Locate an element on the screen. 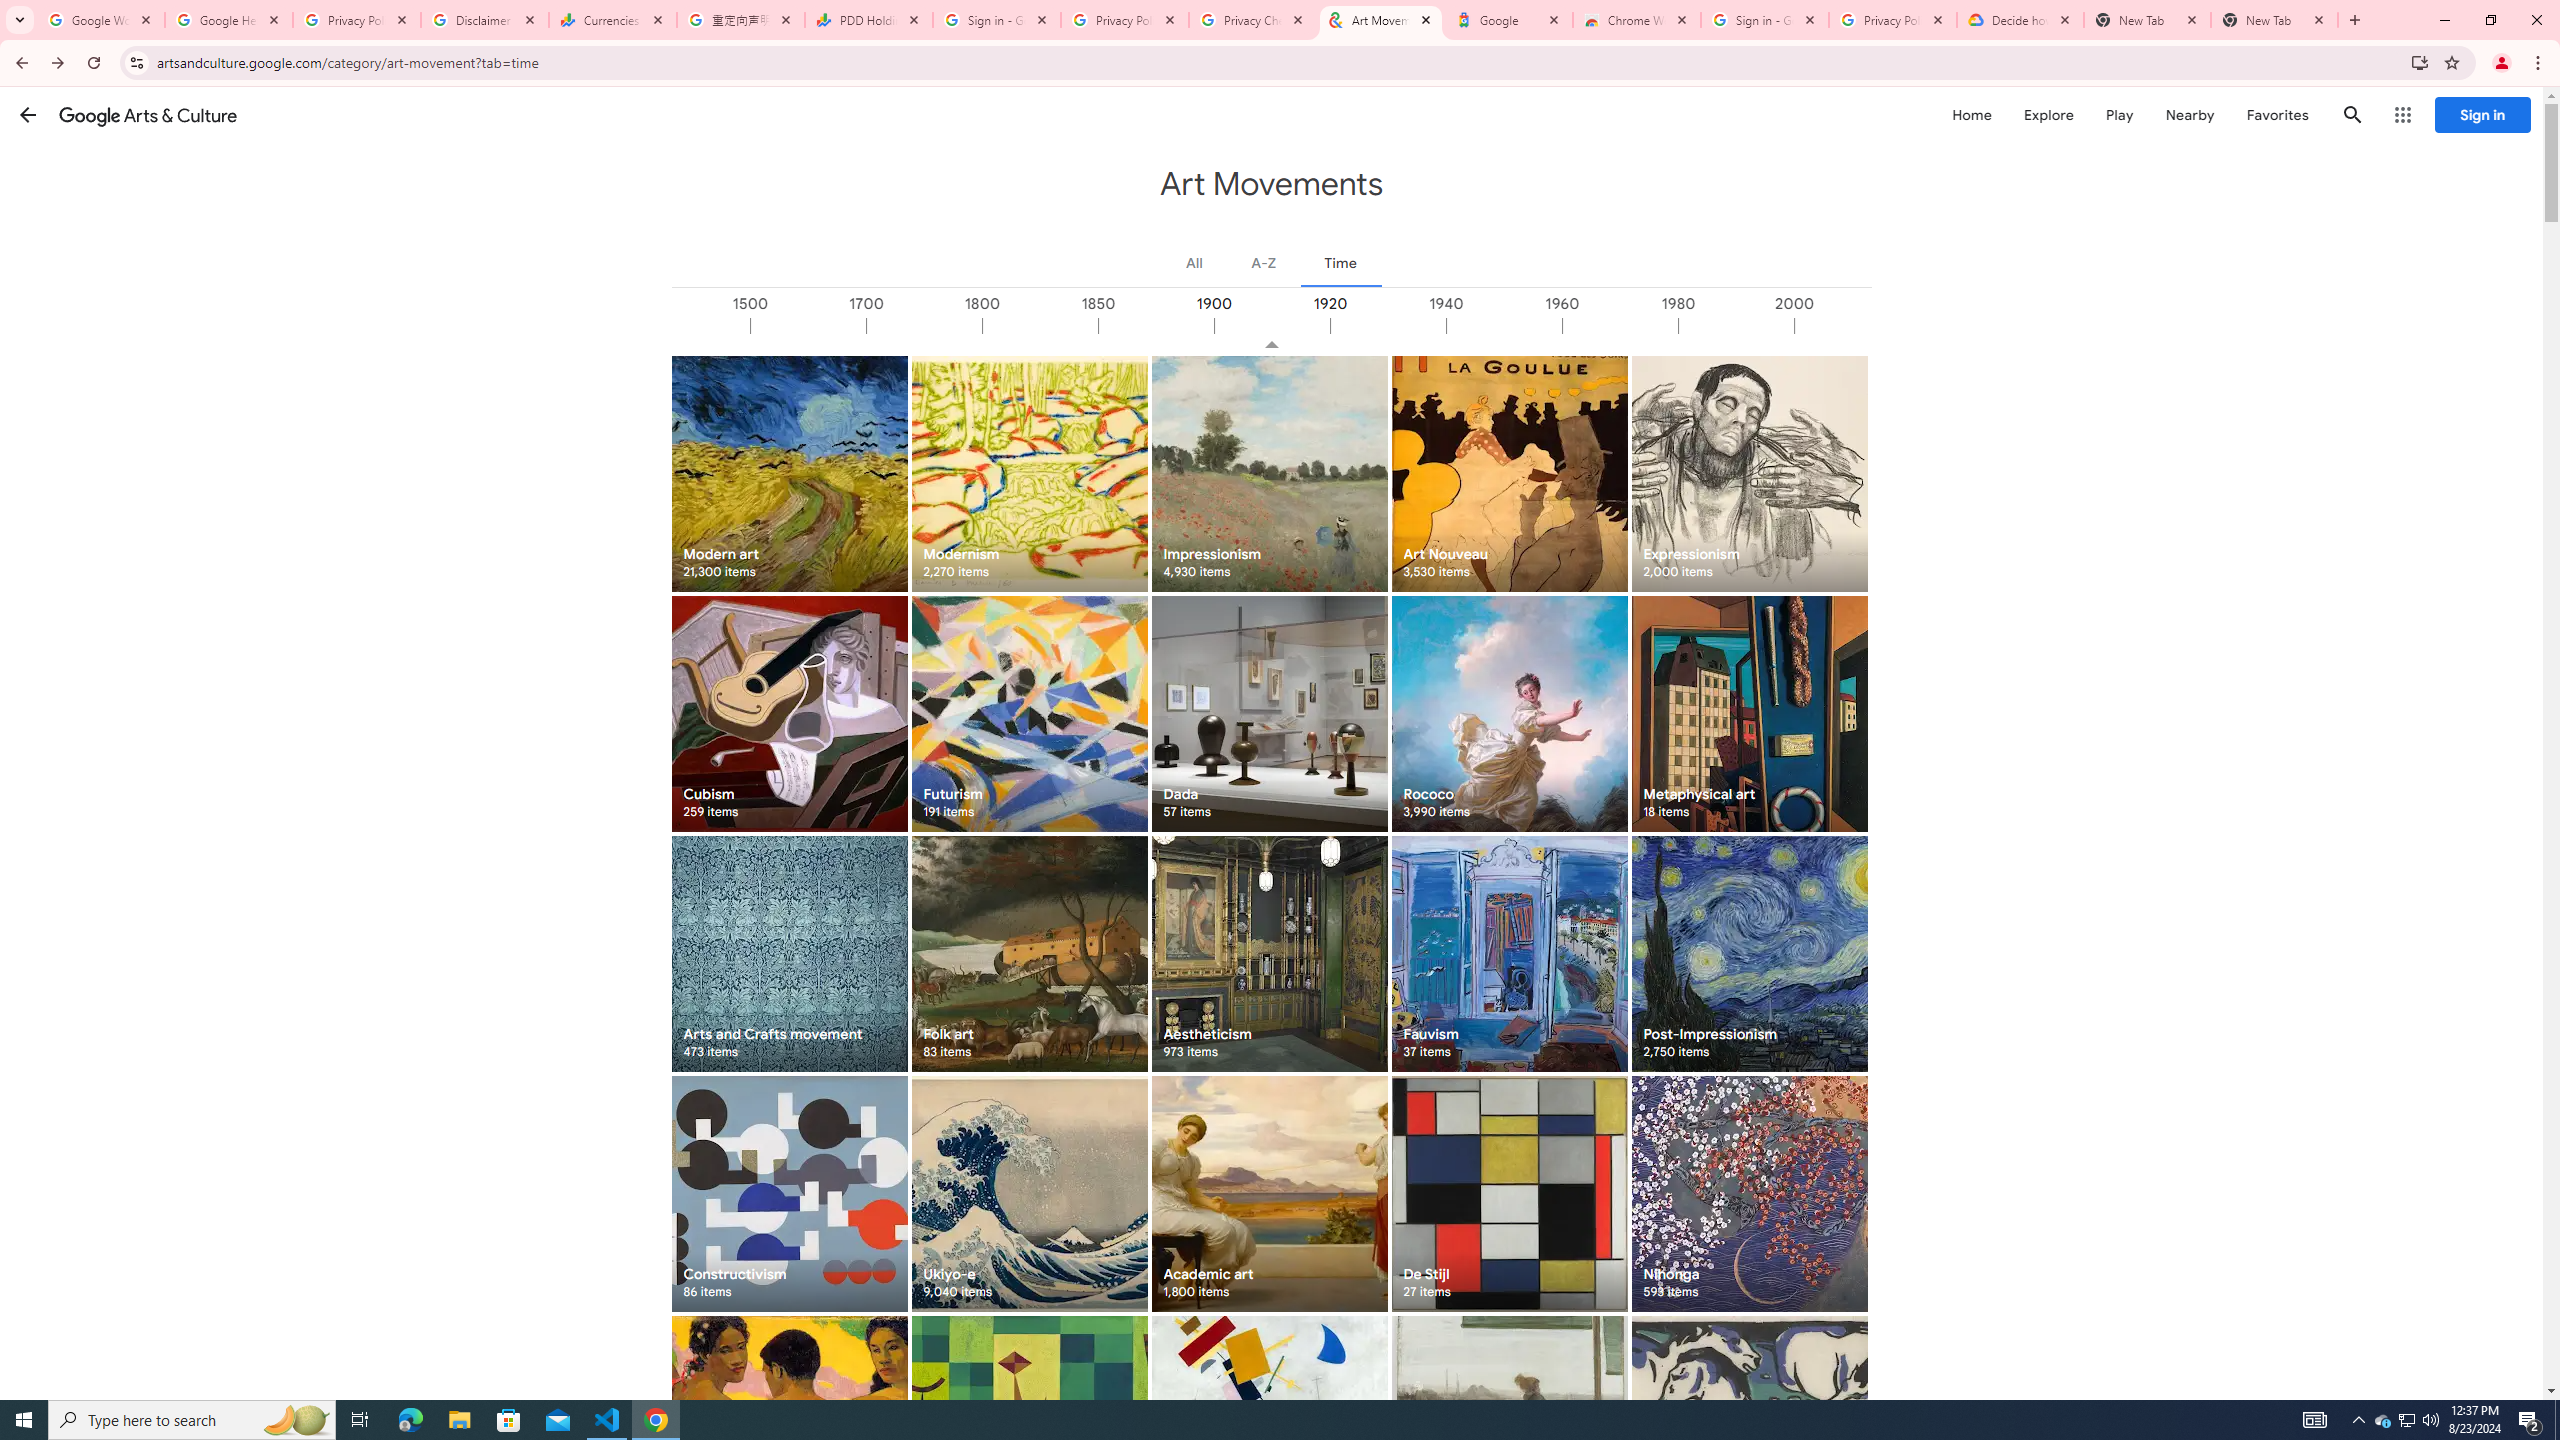 The width and height of the screenshot is (2560, 1440). Modern art 21,300 items is located at coordinates (789, 473).